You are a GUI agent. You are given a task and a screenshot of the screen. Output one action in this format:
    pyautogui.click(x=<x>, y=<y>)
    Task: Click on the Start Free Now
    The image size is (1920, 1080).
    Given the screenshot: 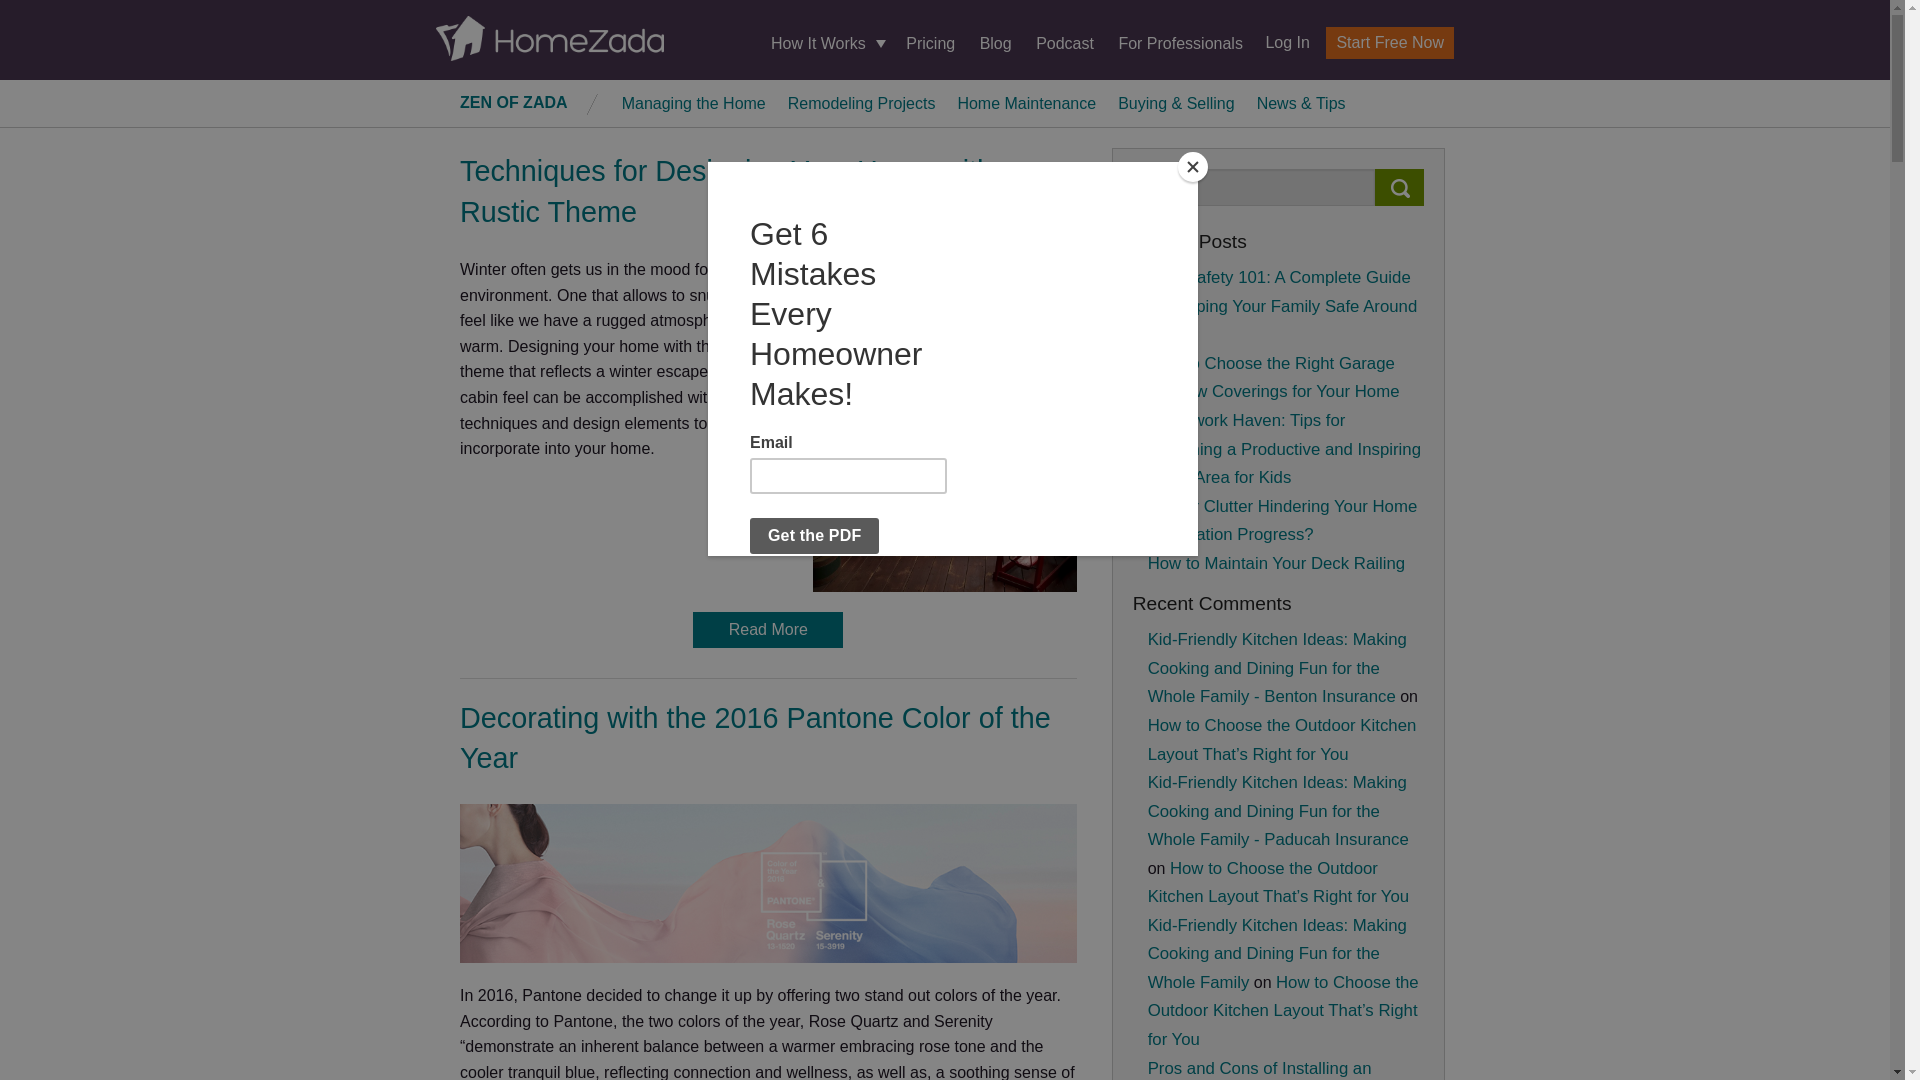 What is the action you would take?
    pyautogui.click(x=1390, y=43)
    